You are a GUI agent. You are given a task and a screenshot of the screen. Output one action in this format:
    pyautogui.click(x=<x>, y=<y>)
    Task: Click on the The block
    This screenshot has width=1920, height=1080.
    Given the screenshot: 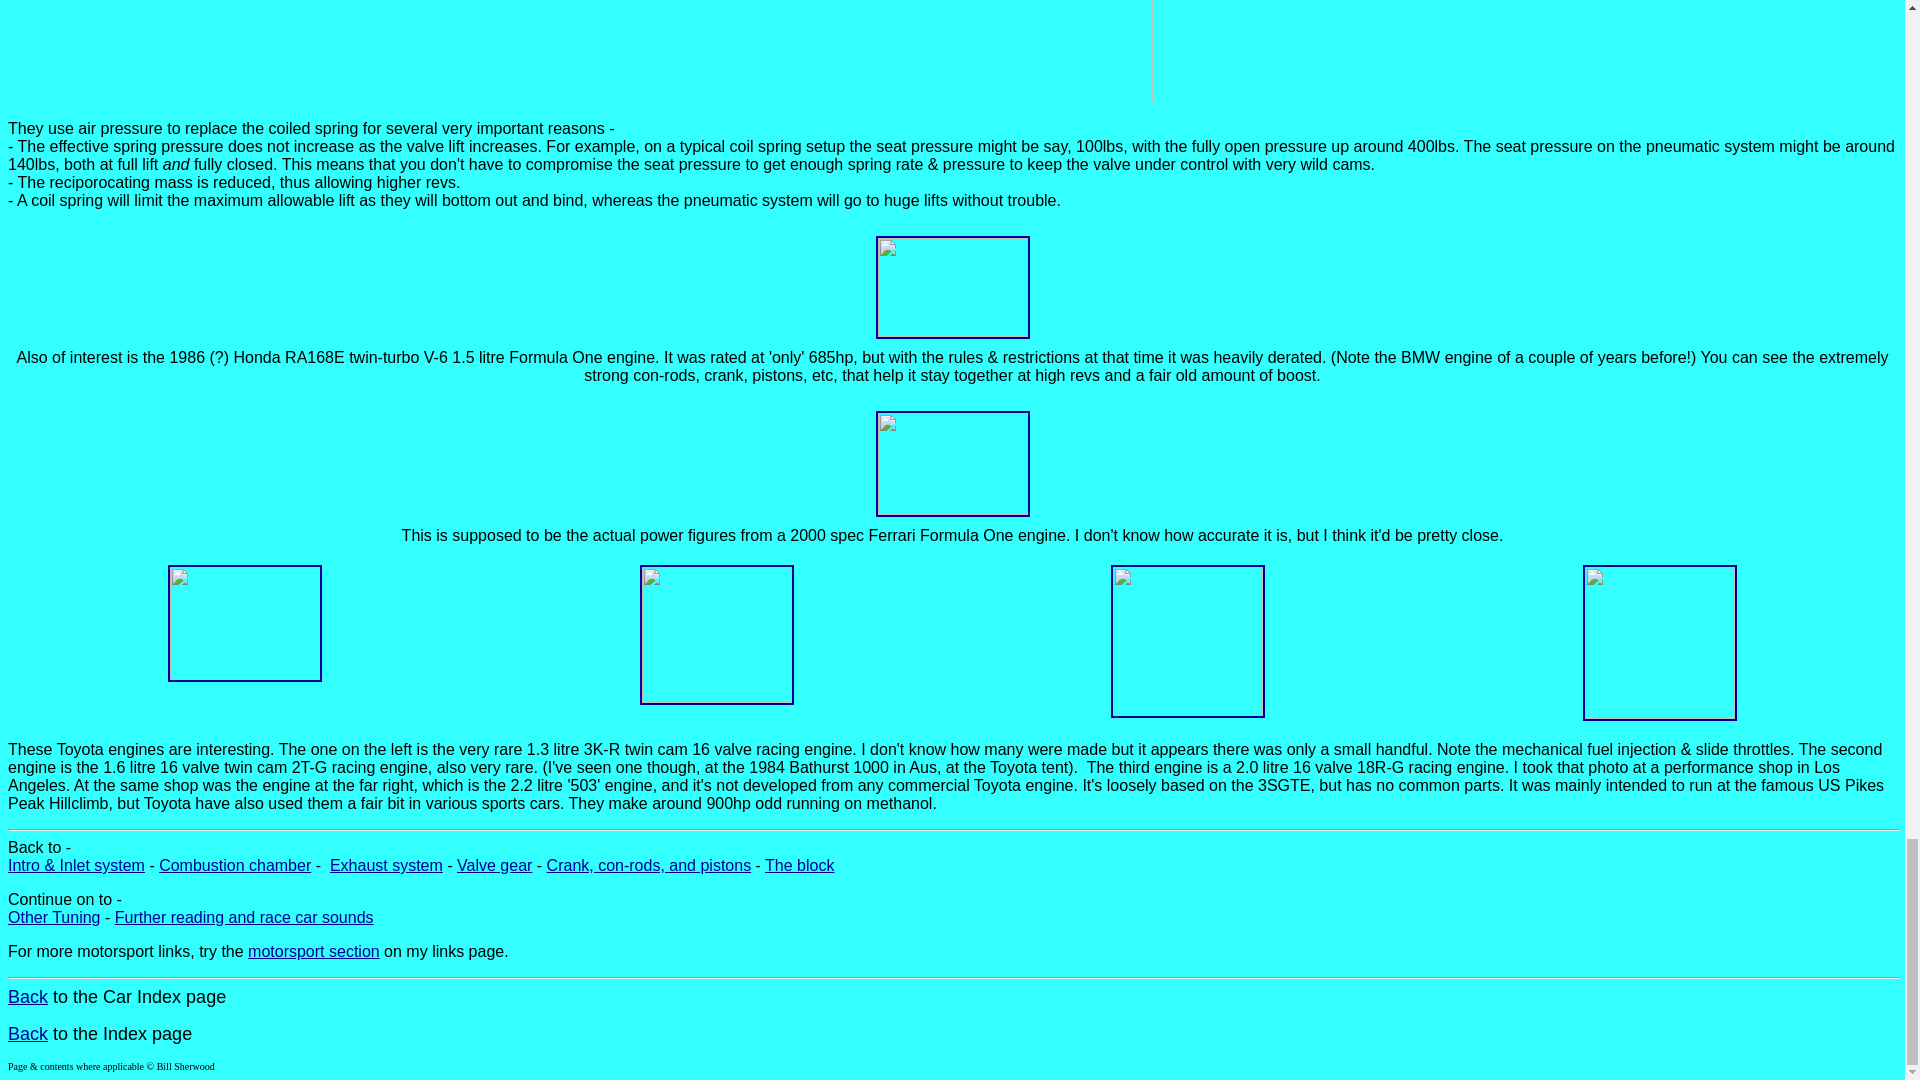 What is the action you would take?
    pyautogui.click(x=798, y=865)
    